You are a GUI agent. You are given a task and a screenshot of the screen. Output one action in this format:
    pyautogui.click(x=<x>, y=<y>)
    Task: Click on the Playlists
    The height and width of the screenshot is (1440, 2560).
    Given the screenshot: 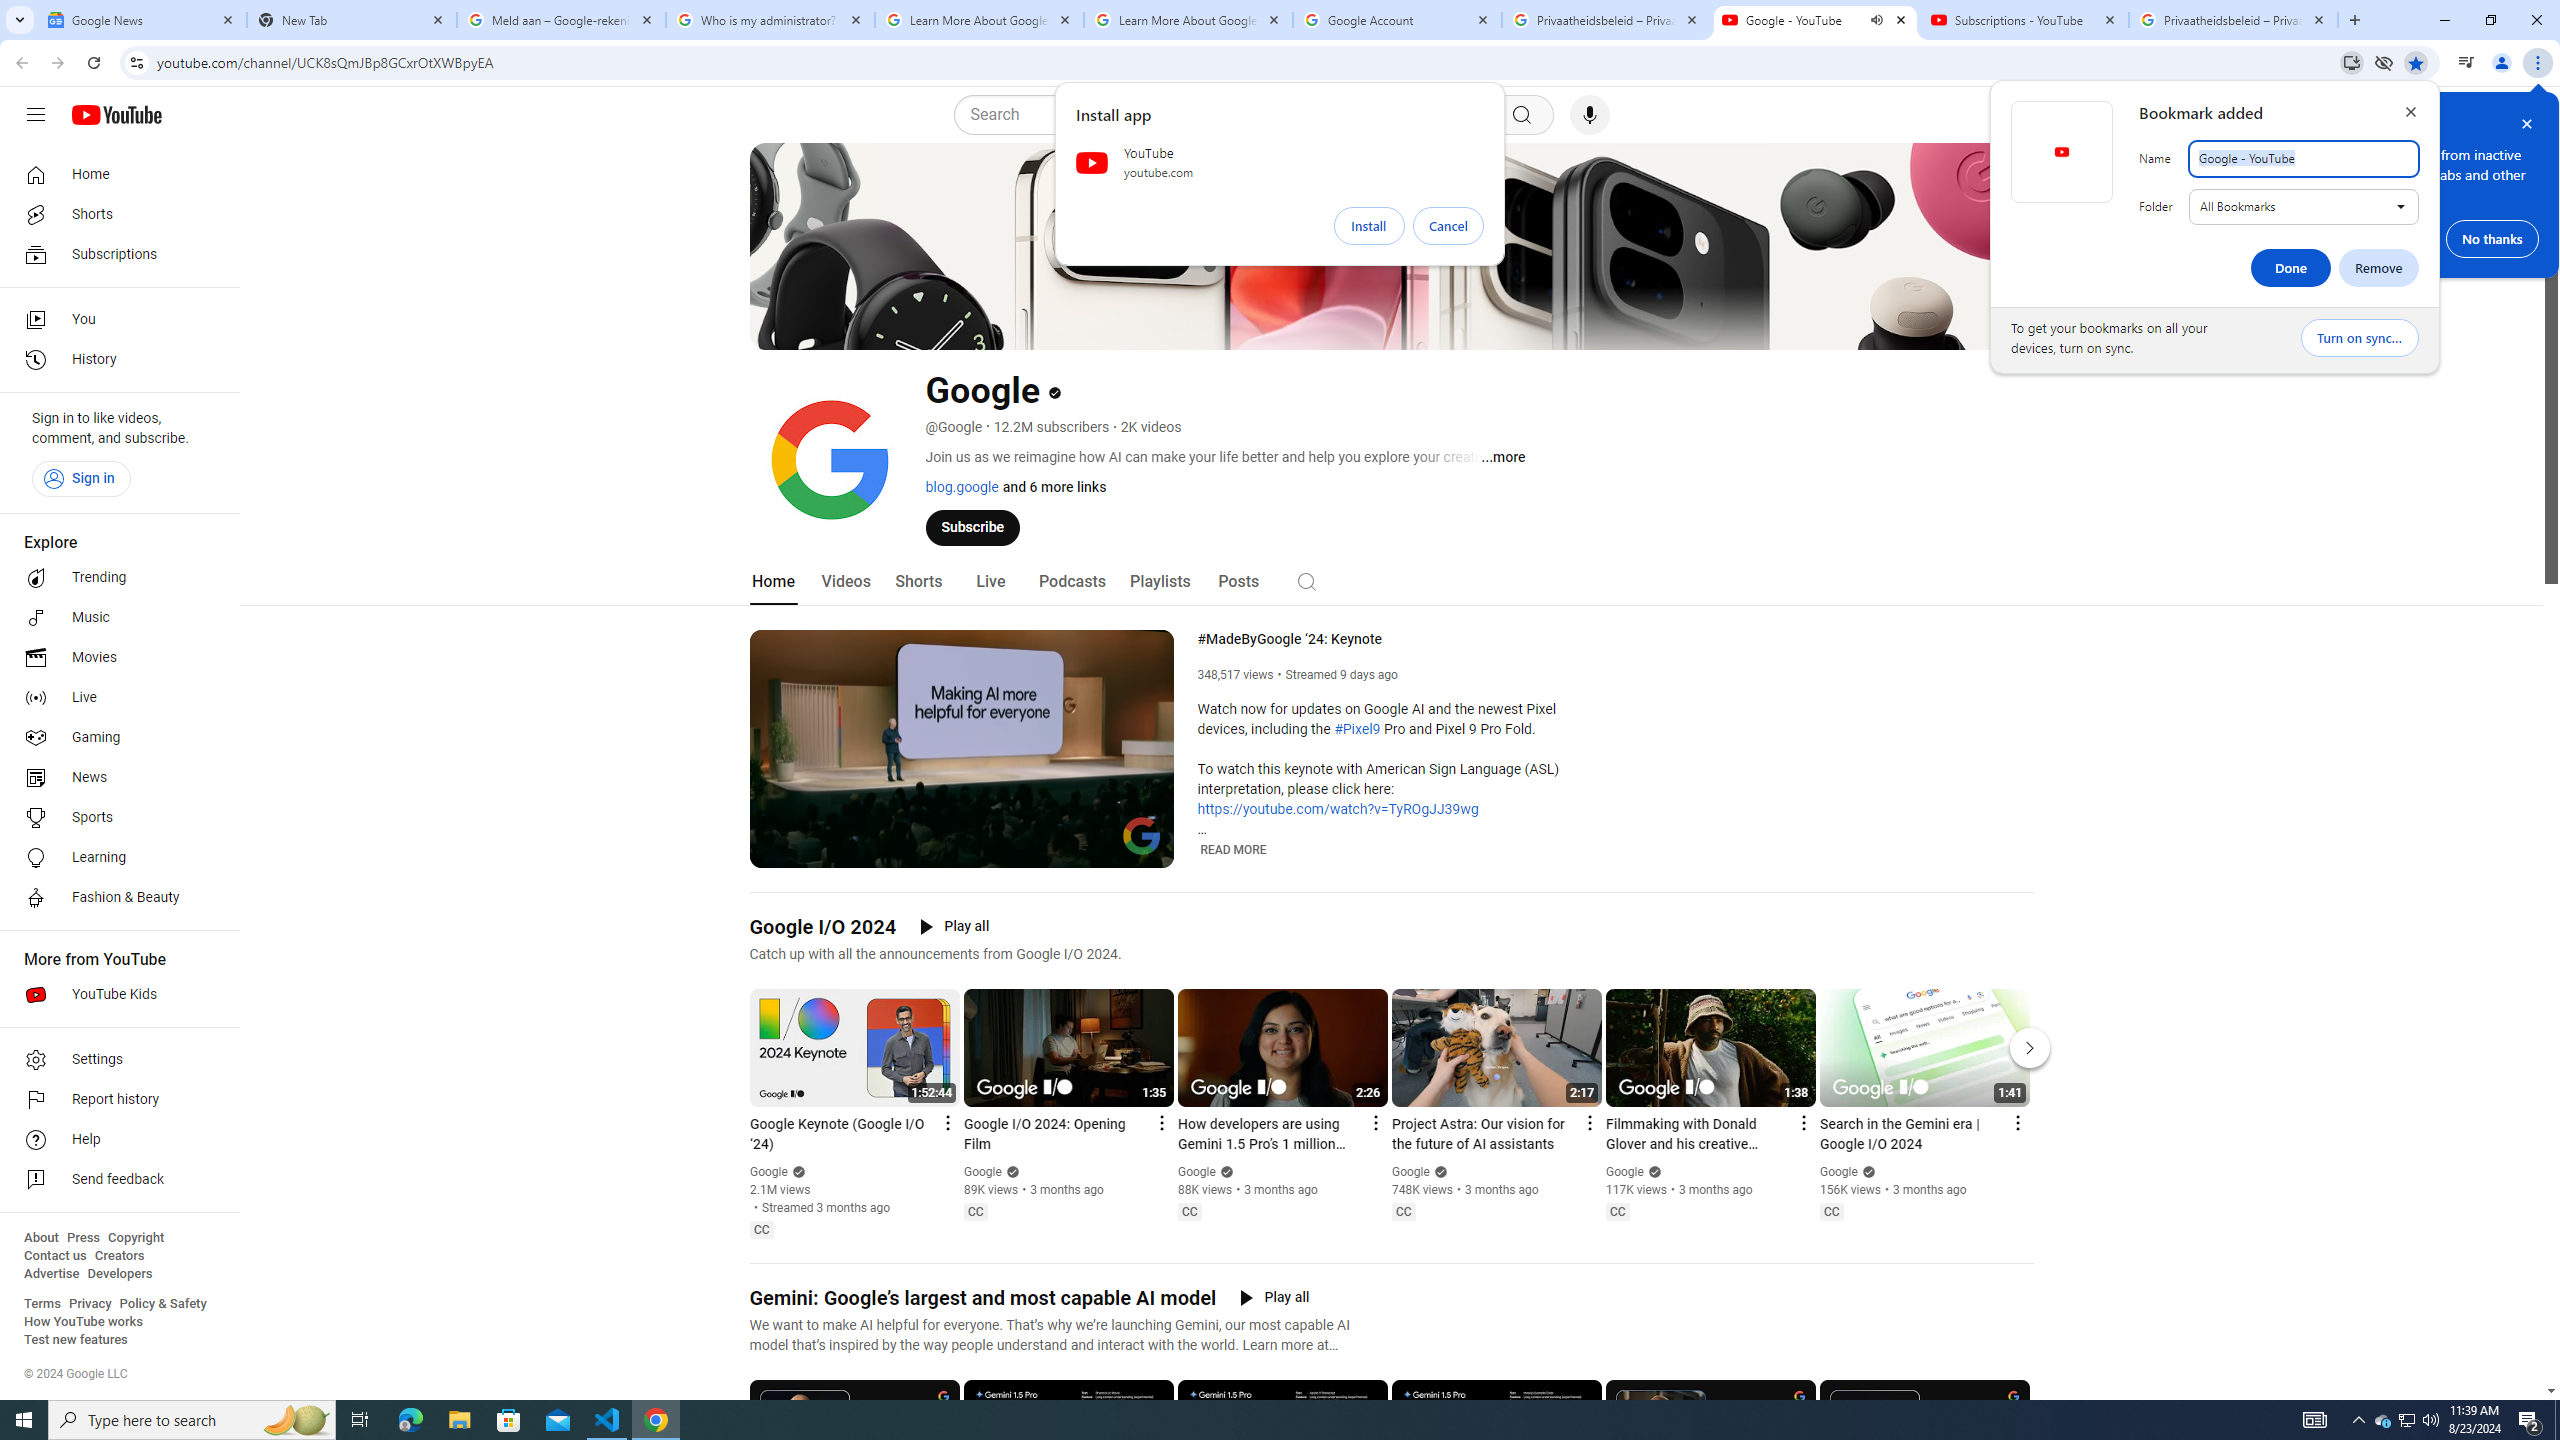 What is the action you would take?
    pyautogui.click(x=1159, y=582)
    